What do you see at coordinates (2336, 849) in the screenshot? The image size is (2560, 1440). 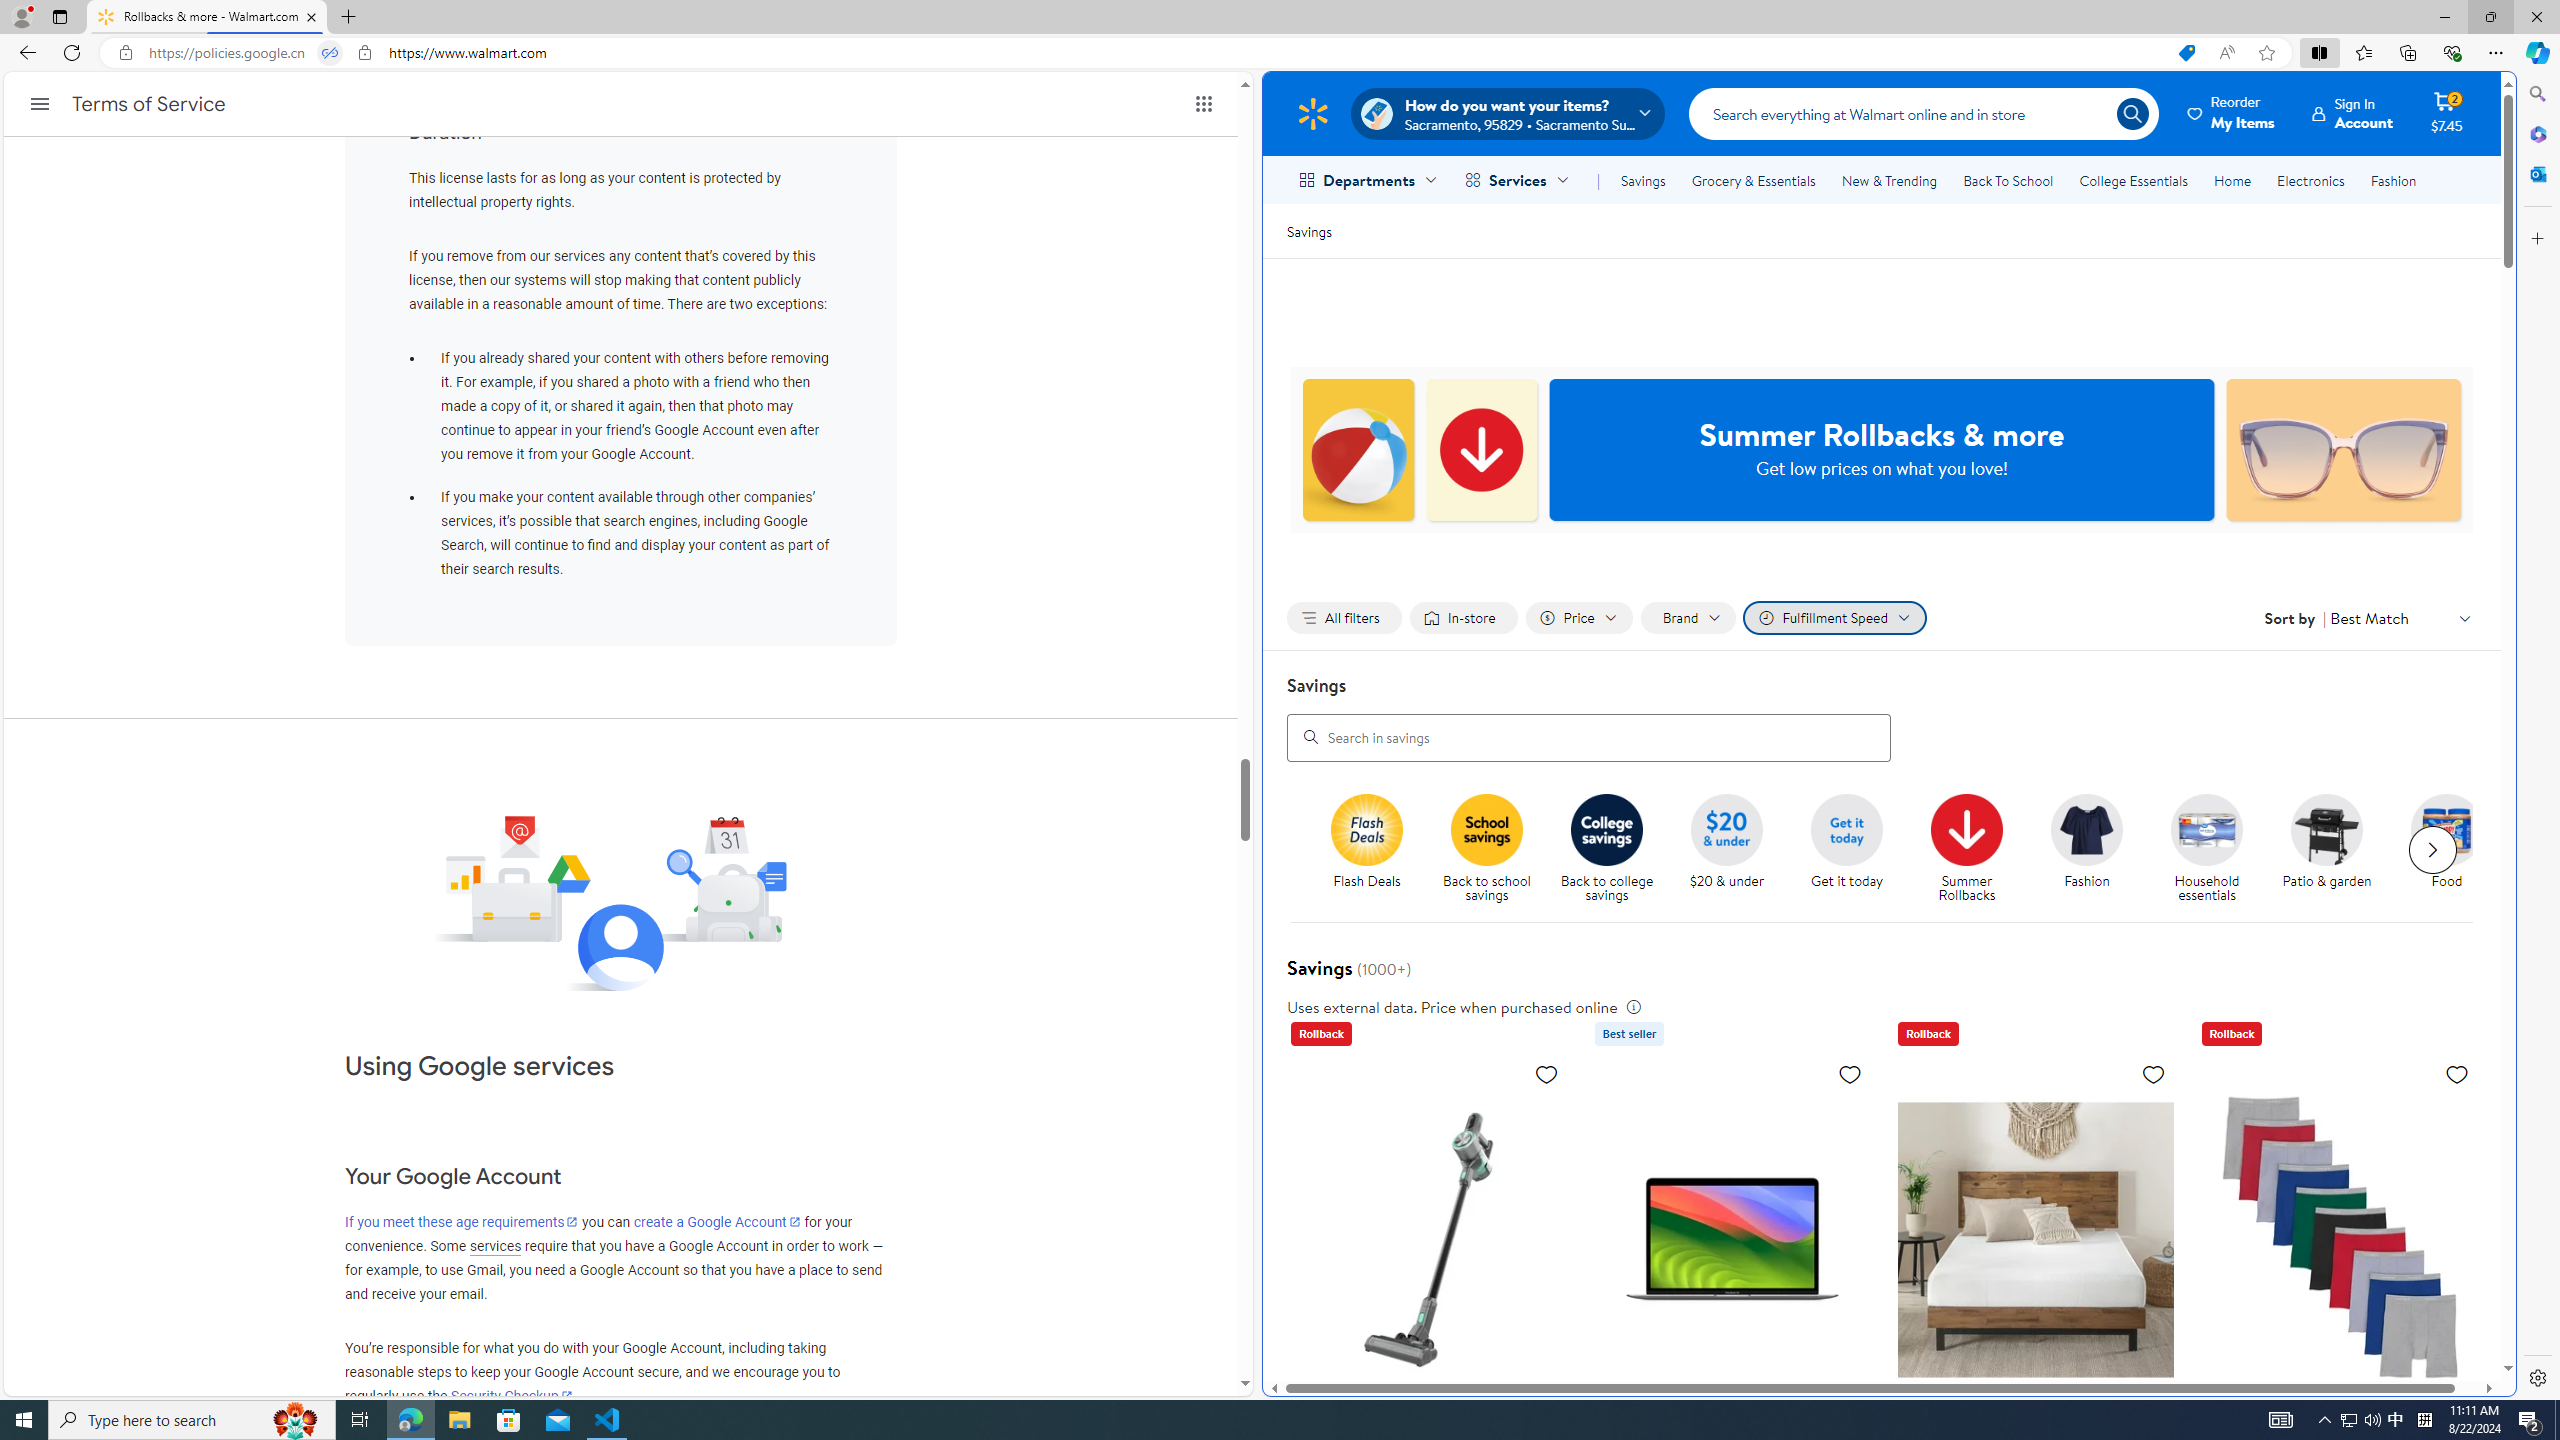 I see `Patio & garden` at bounding box center [2336, 849].